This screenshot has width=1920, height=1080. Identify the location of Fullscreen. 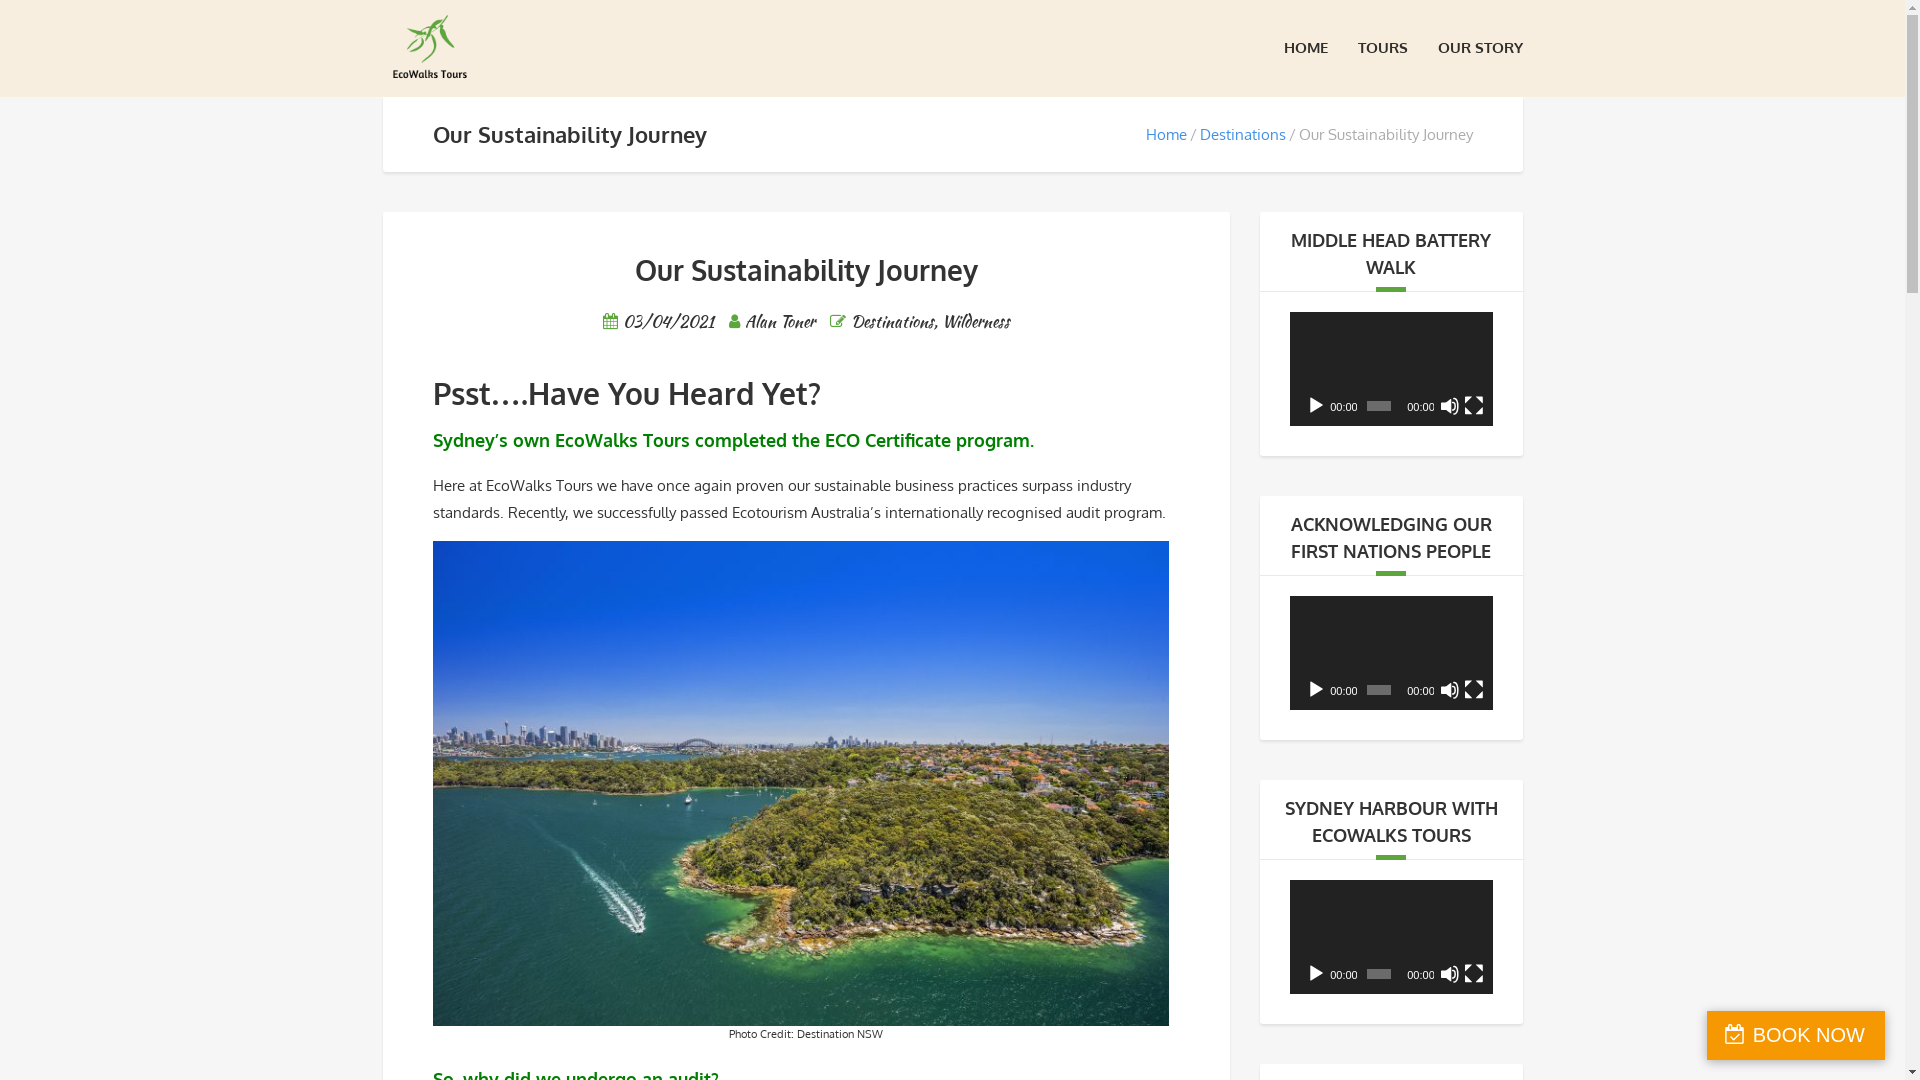
(1474, 974).